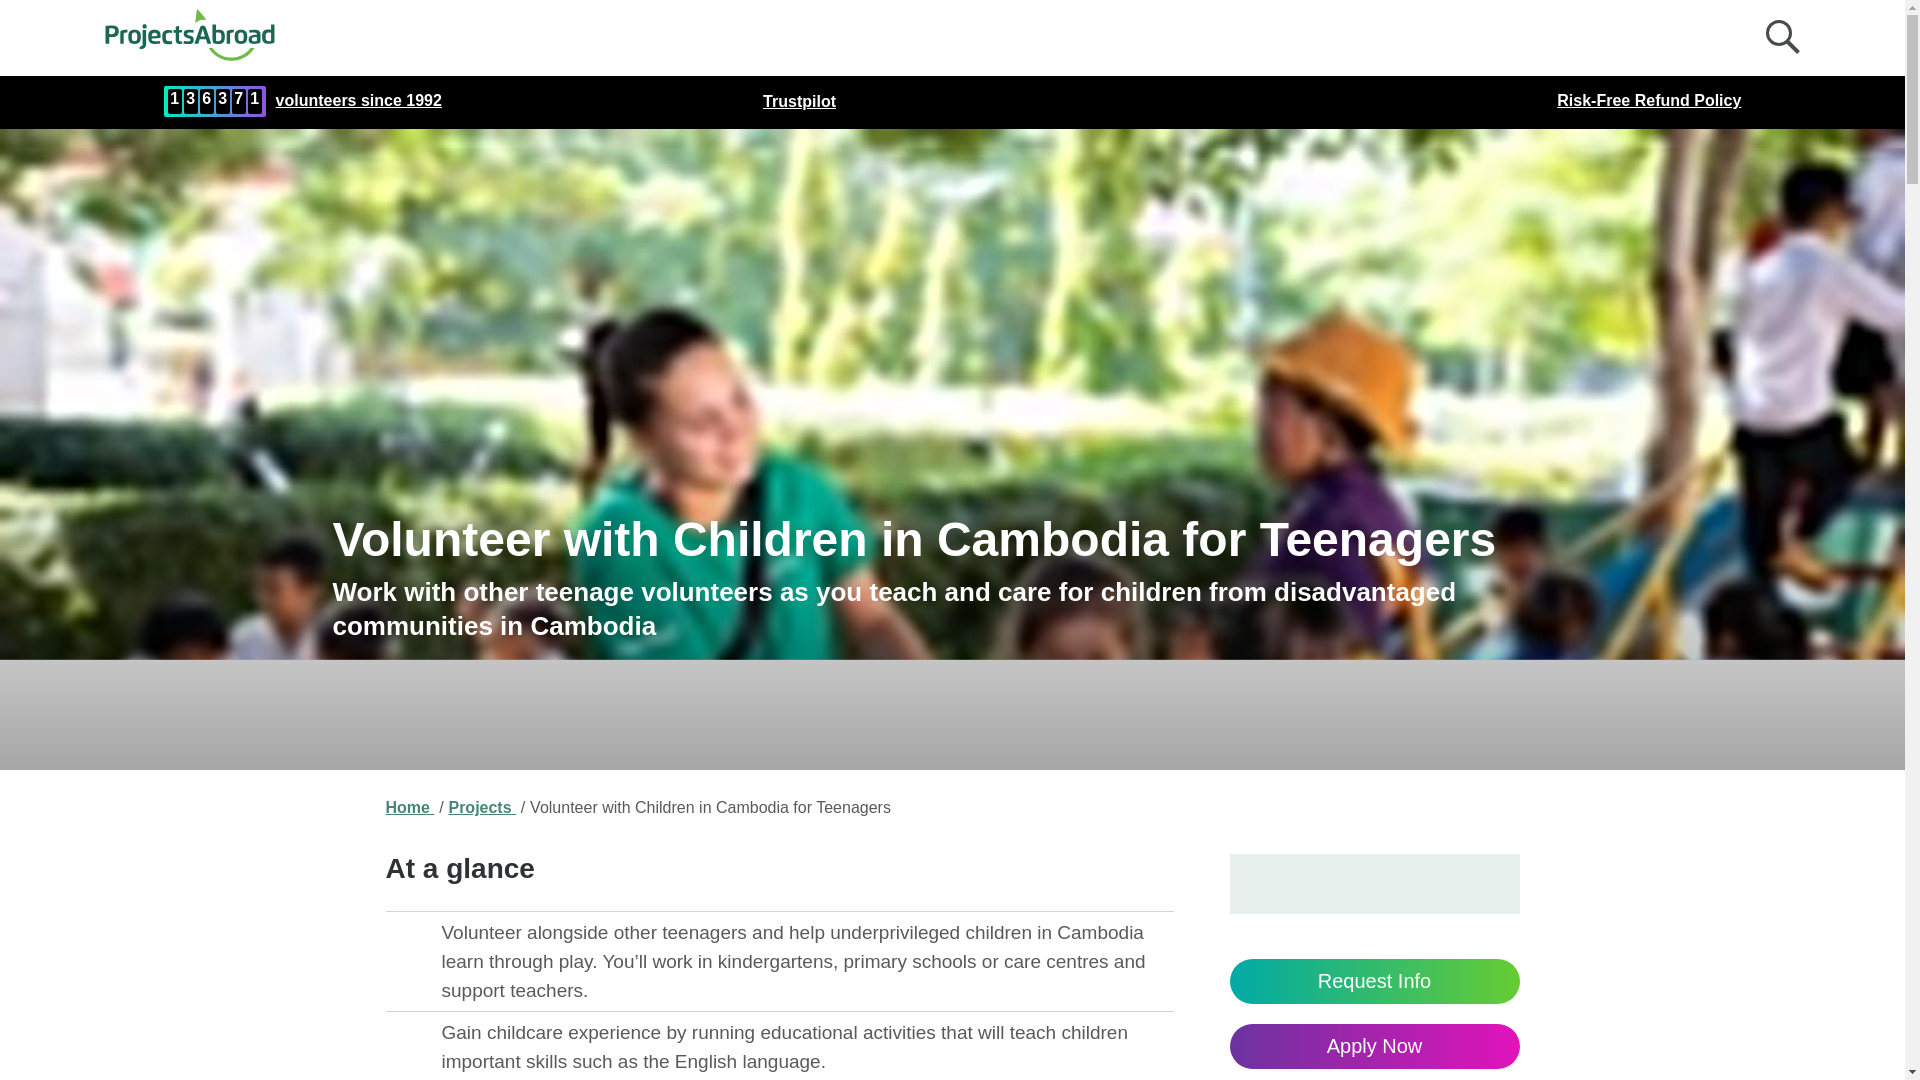  I want to click on Home, so click(410, 808).